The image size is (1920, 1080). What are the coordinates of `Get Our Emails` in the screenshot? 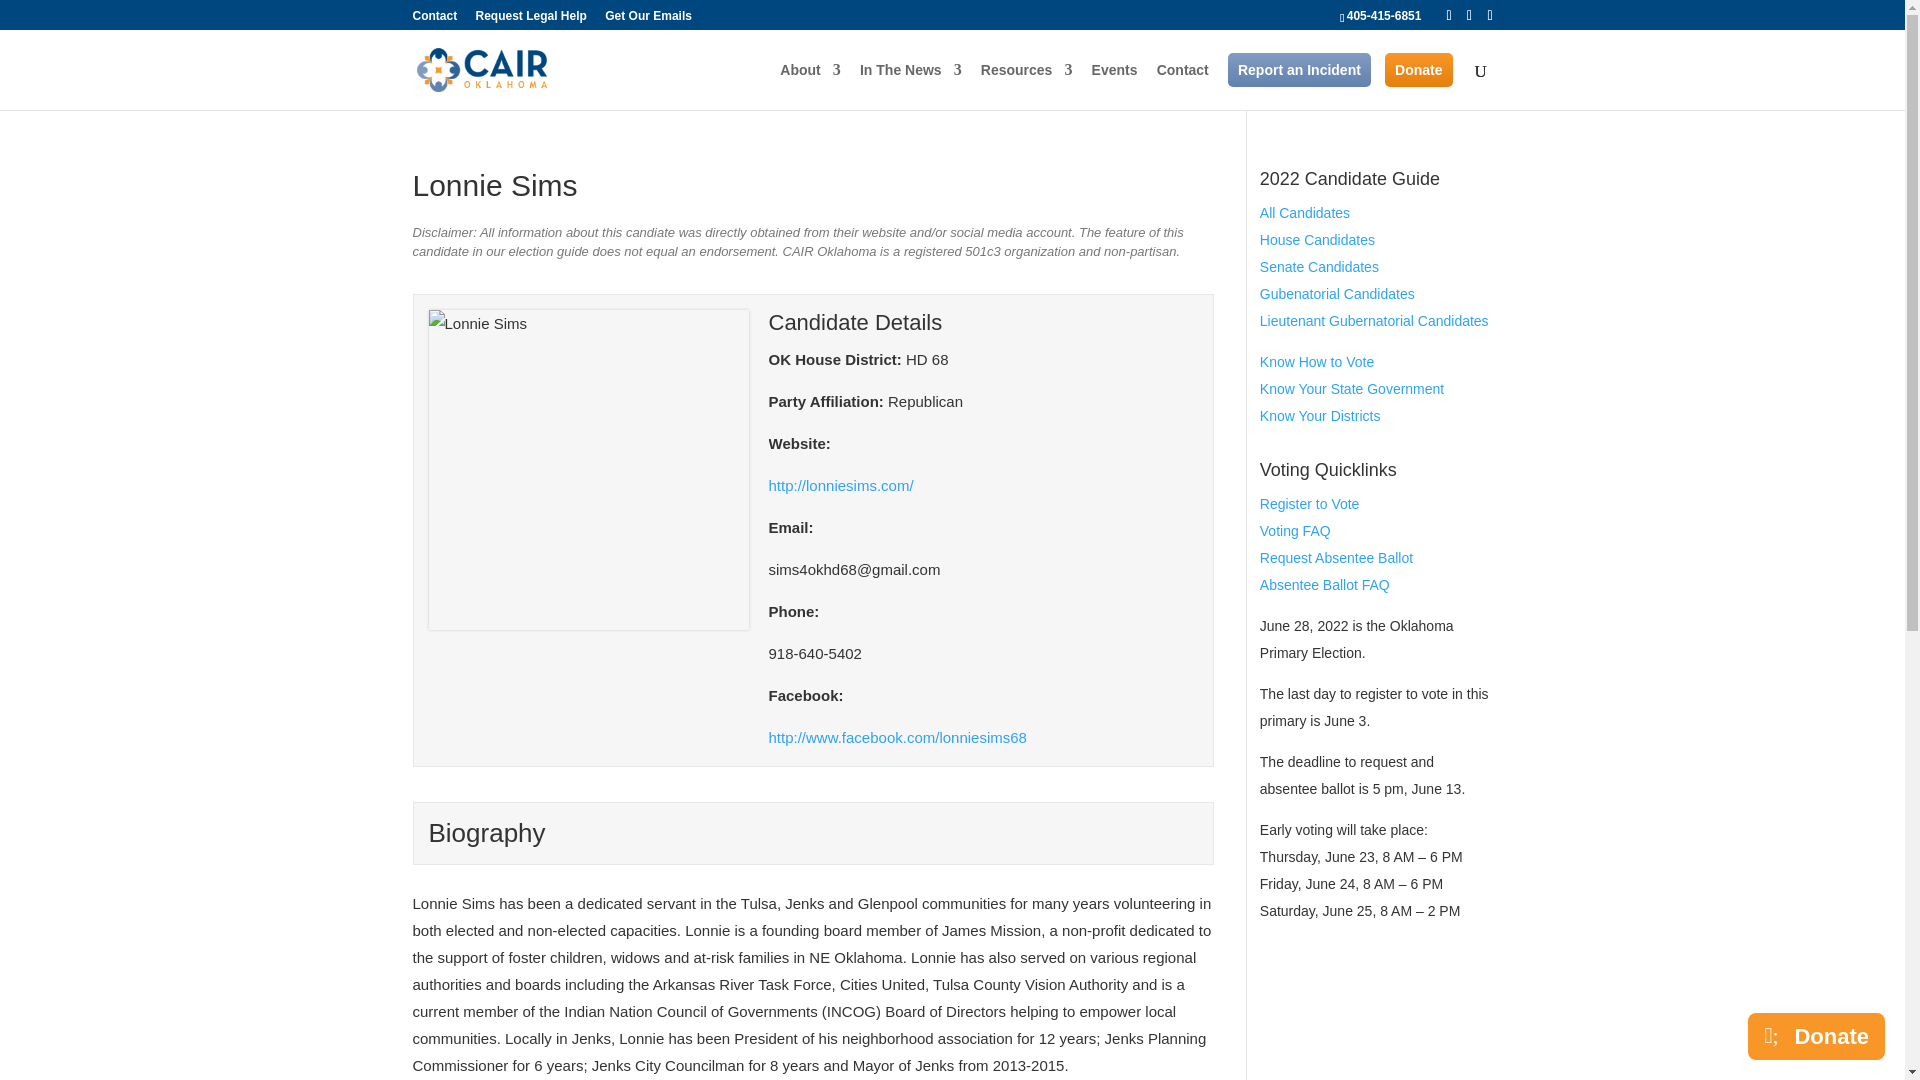 It's located at (648, 20).